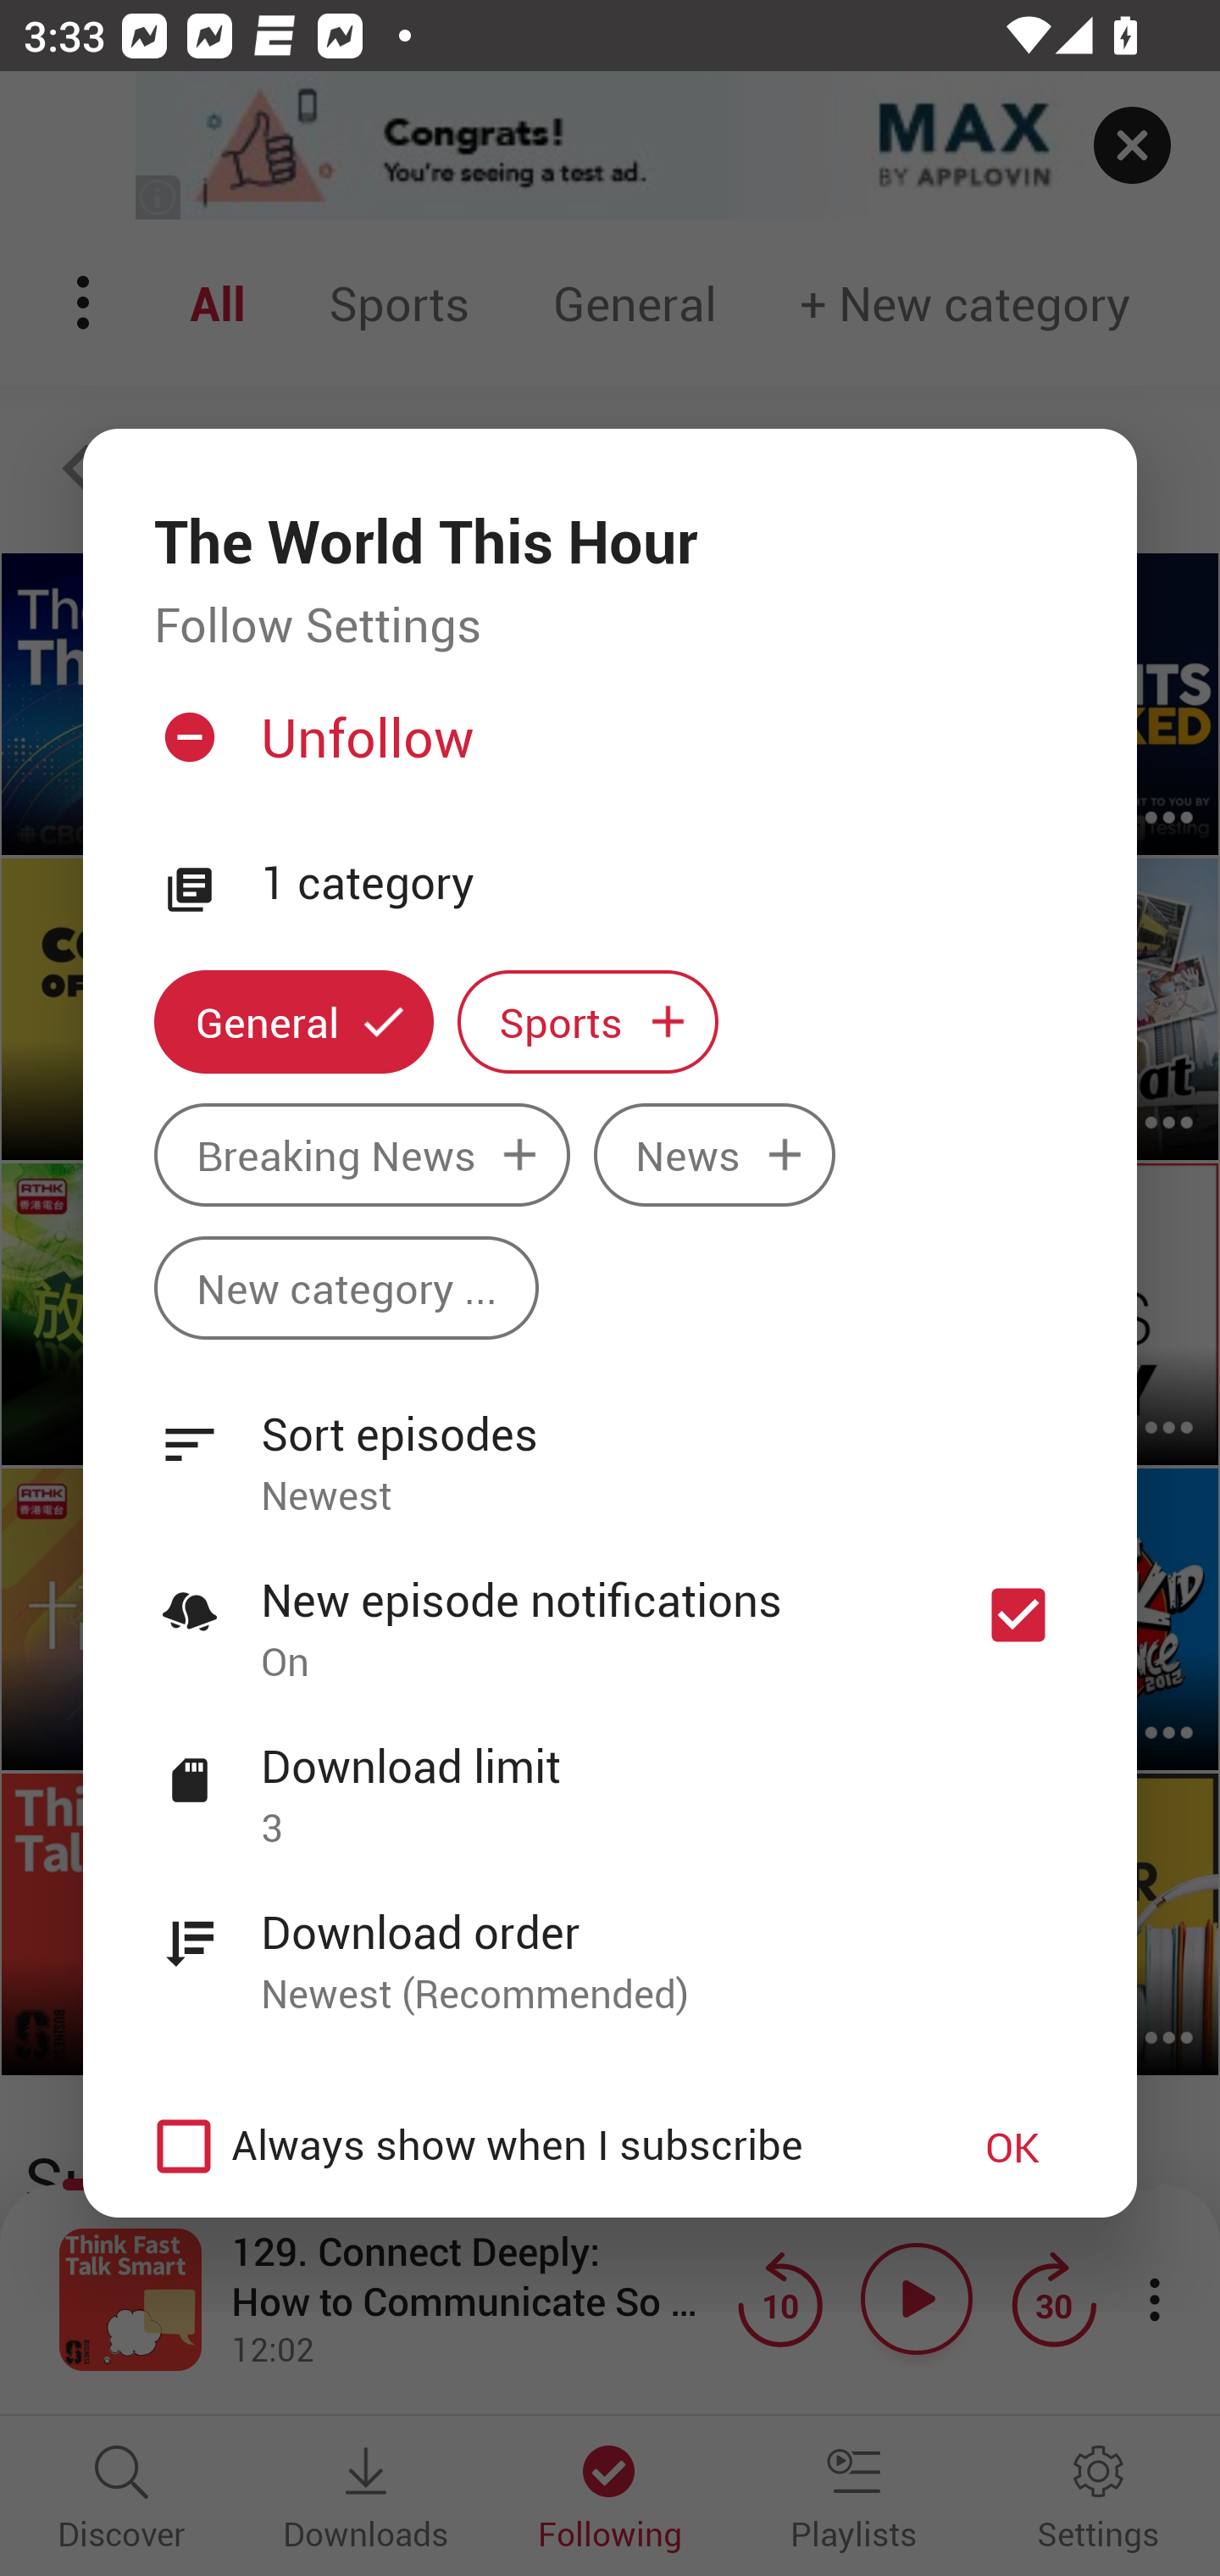 This screenshot has height=2576, width=1220. Describe the element at coordinates (715, 1154) in the screenshot. I see `News` at that location.